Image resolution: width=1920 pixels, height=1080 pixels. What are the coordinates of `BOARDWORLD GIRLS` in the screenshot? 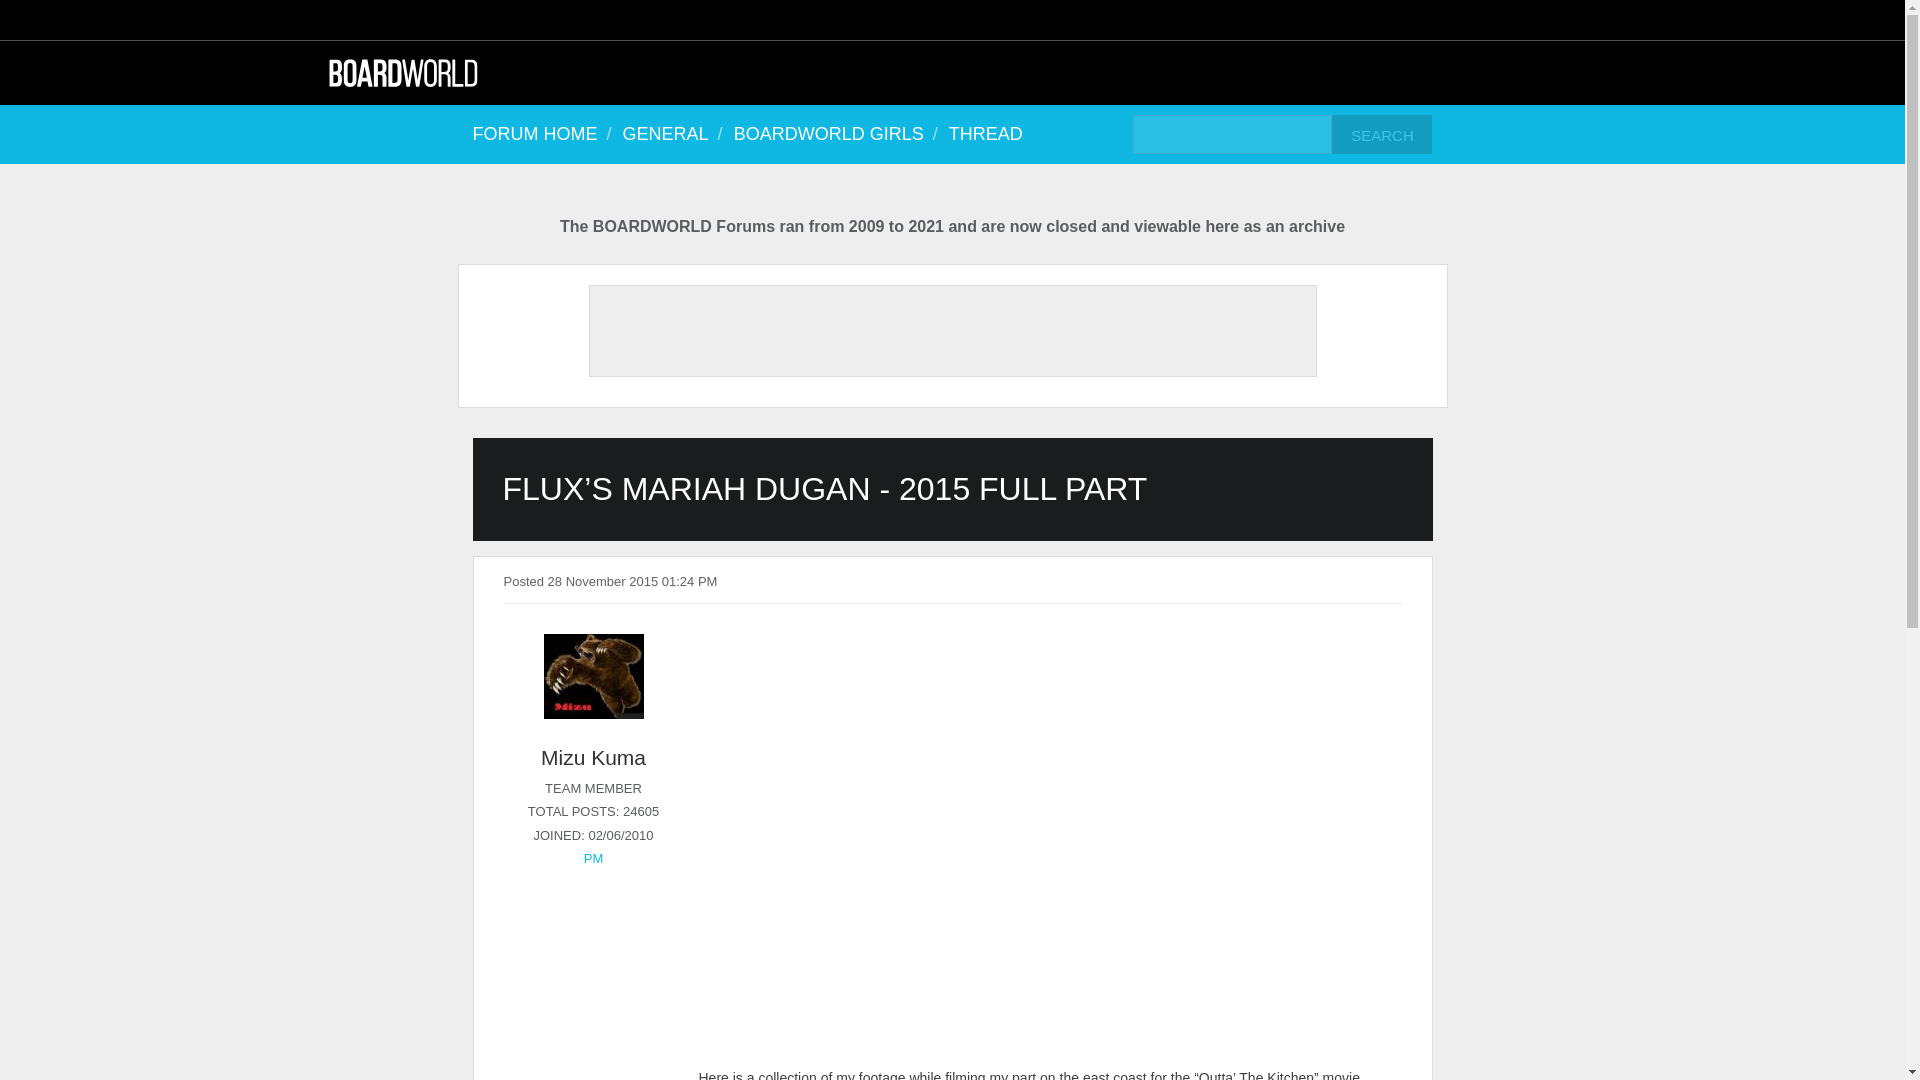 It's located at (838, 134).